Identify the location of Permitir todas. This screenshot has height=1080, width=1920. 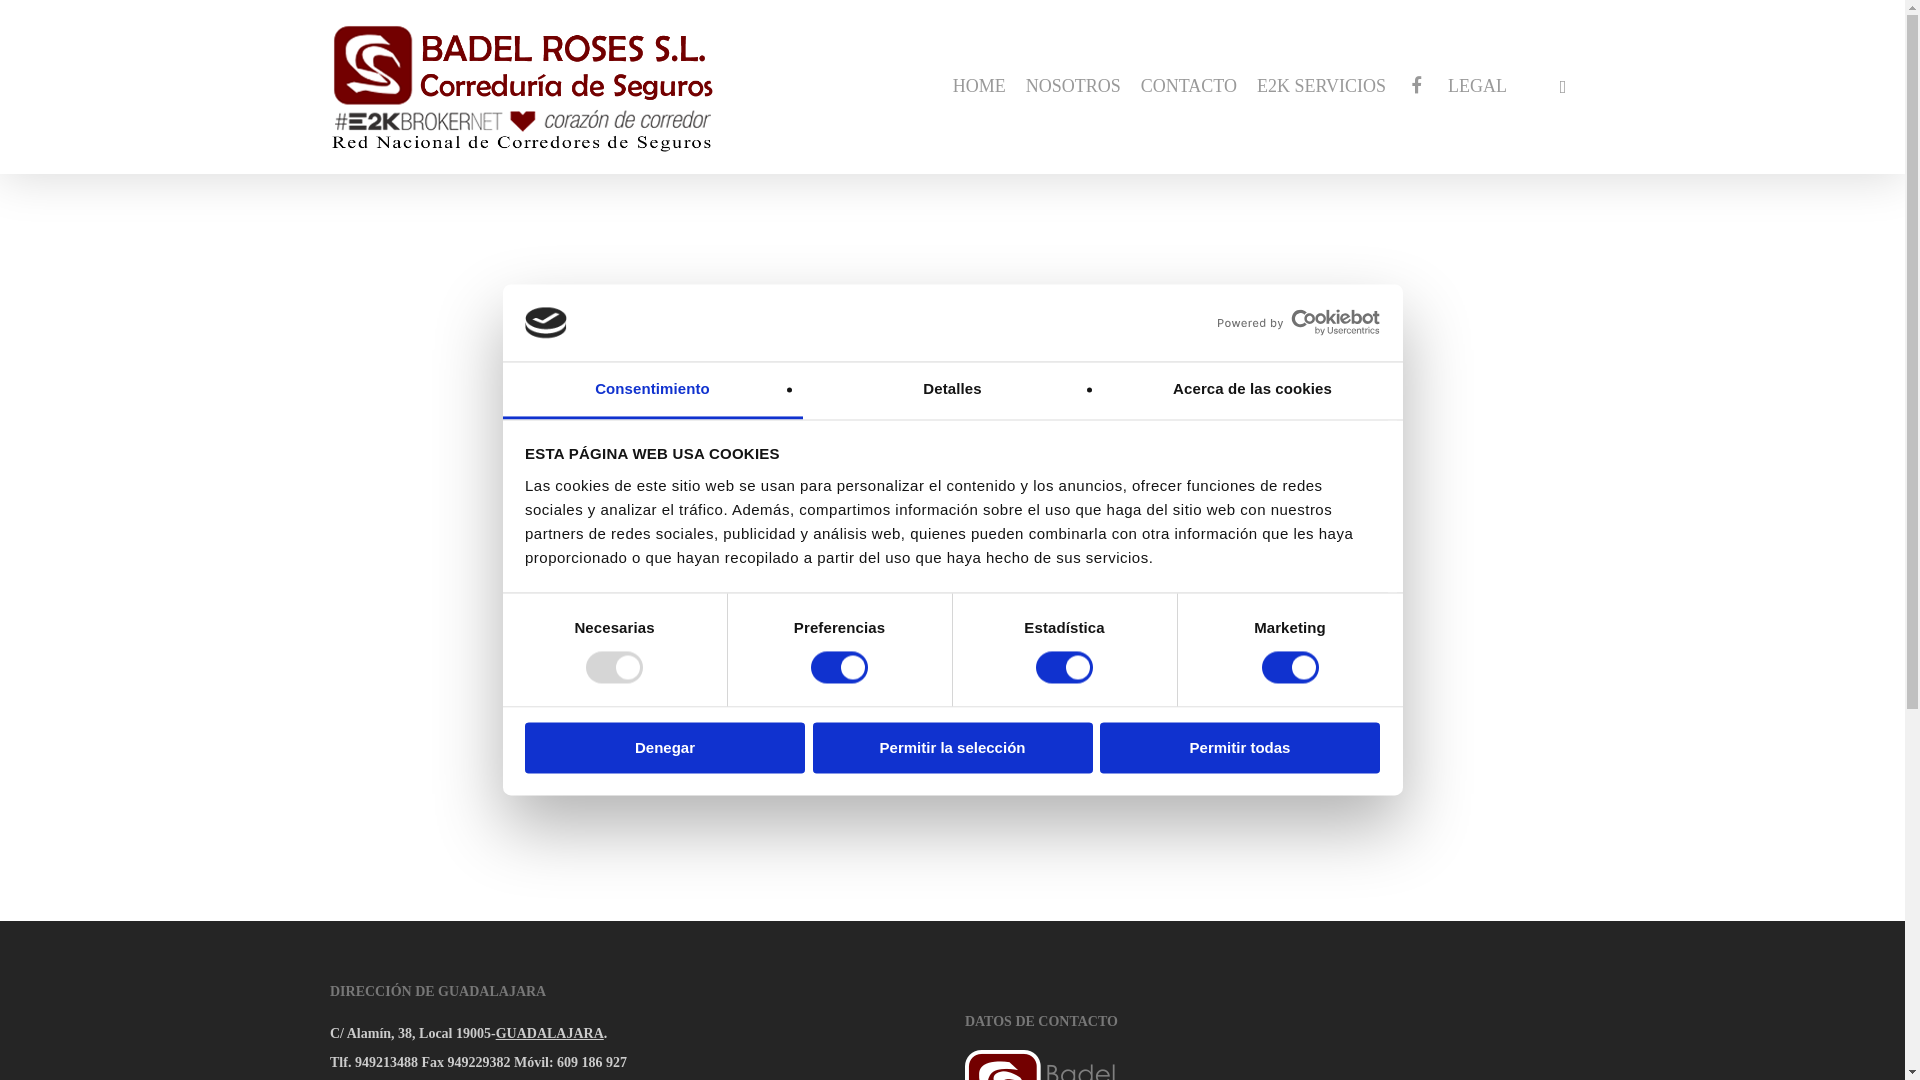
(1240, 748).